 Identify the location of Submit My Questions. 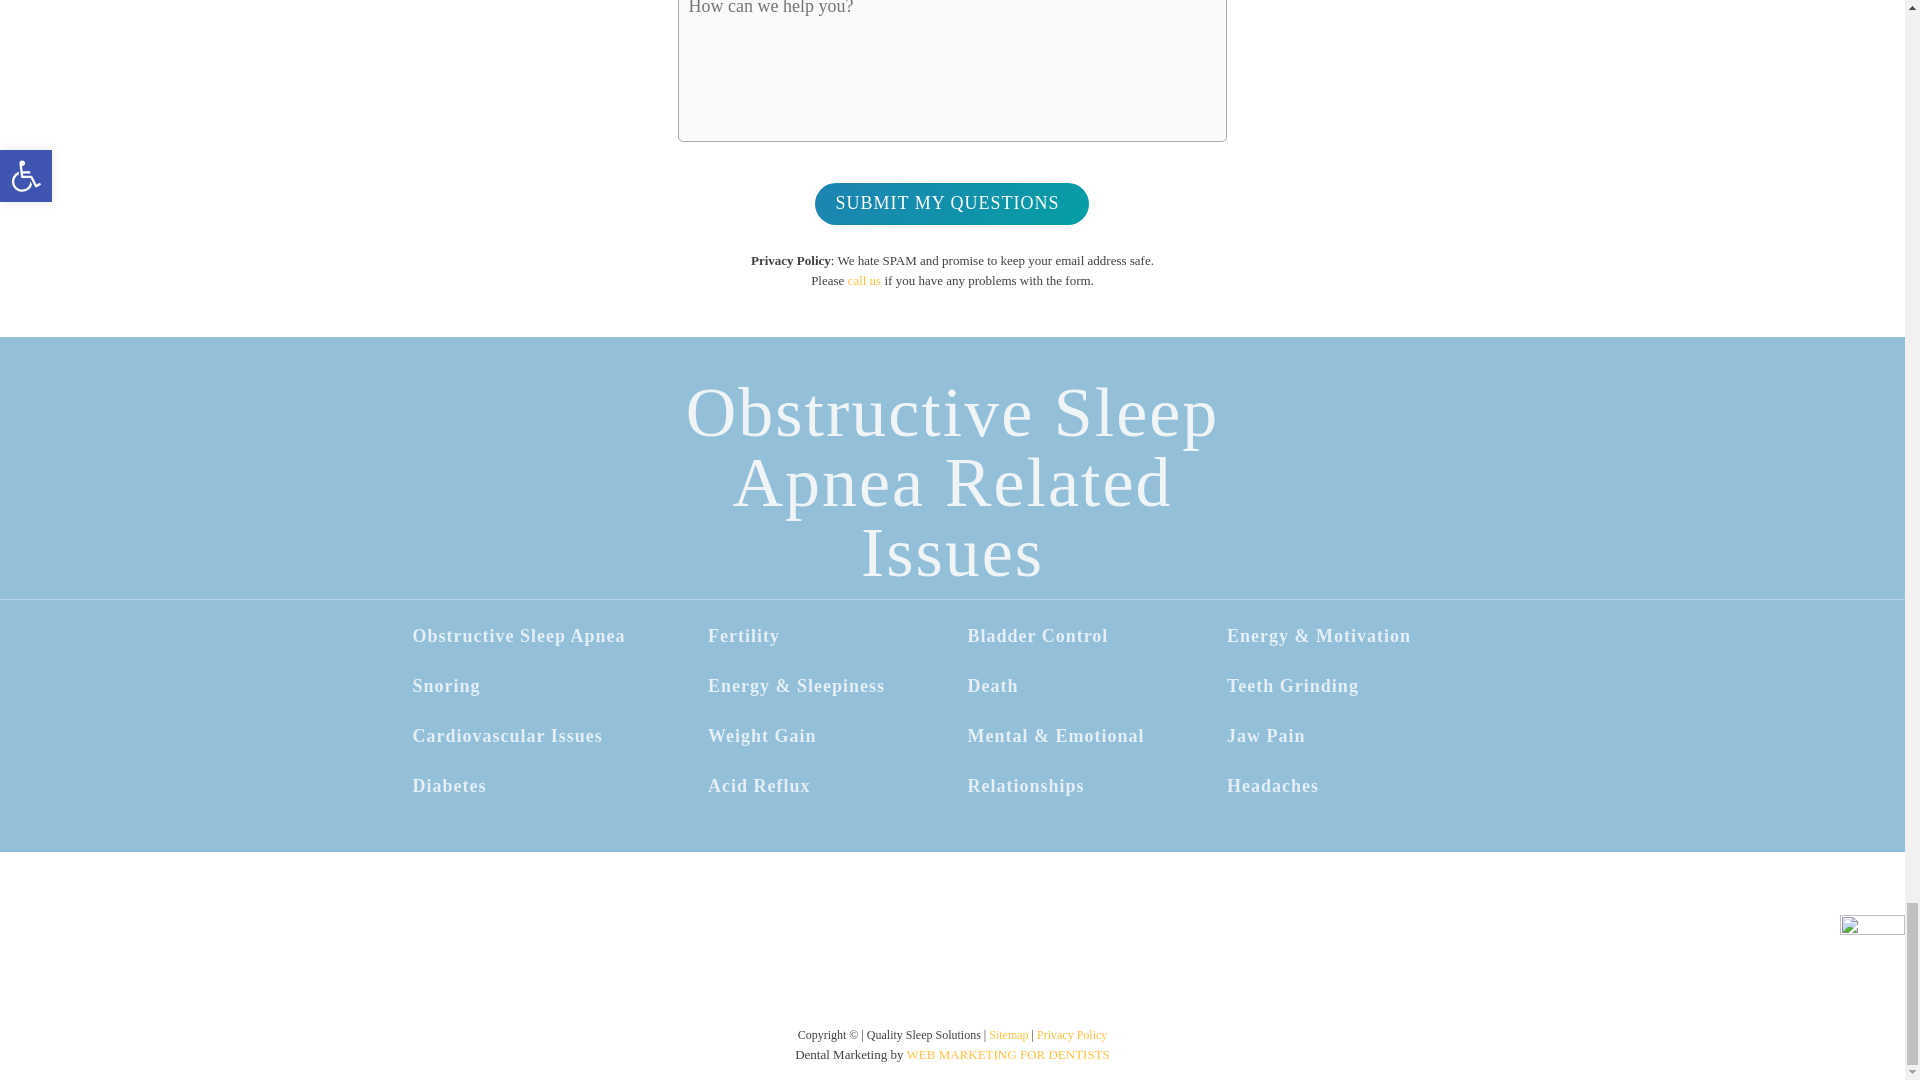
(951, 203).